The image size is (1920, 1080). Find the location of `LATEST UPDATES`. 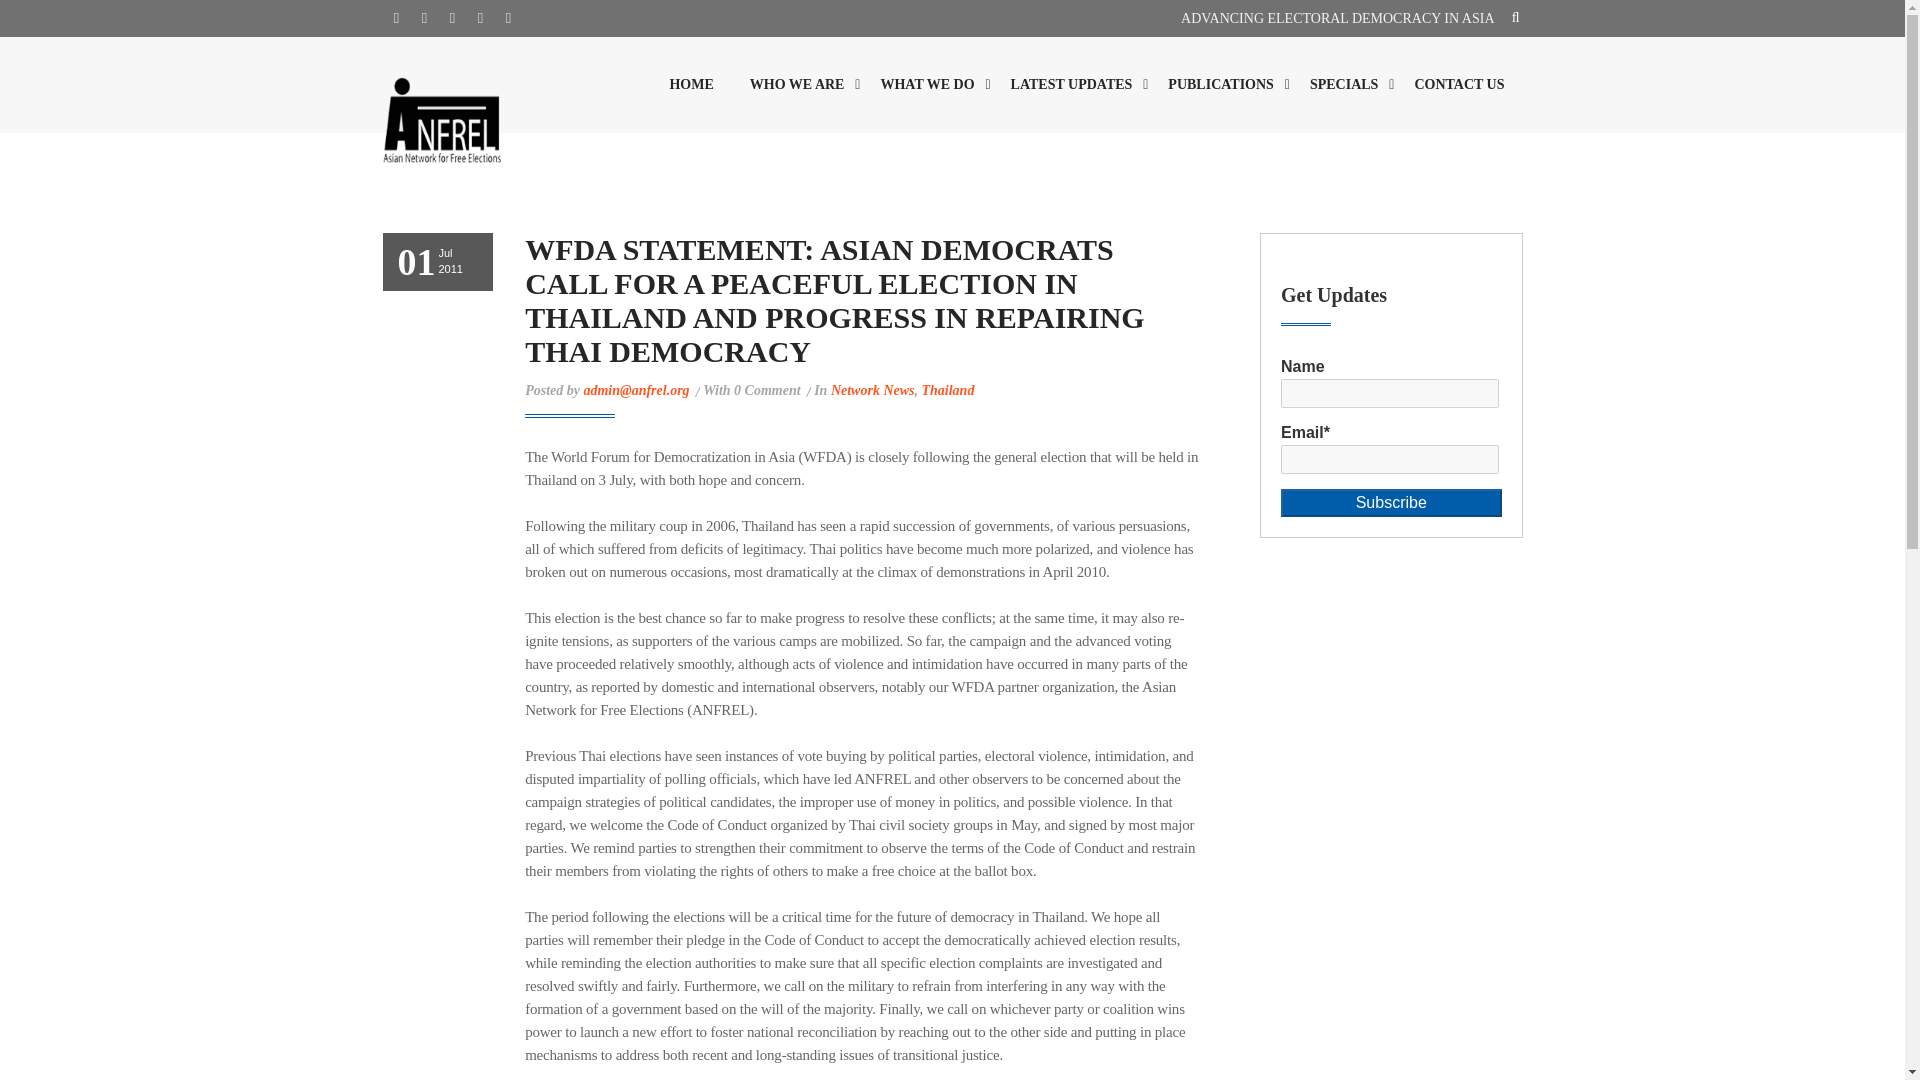

LATEST UPDATES is located at coordinates (1071, 84).